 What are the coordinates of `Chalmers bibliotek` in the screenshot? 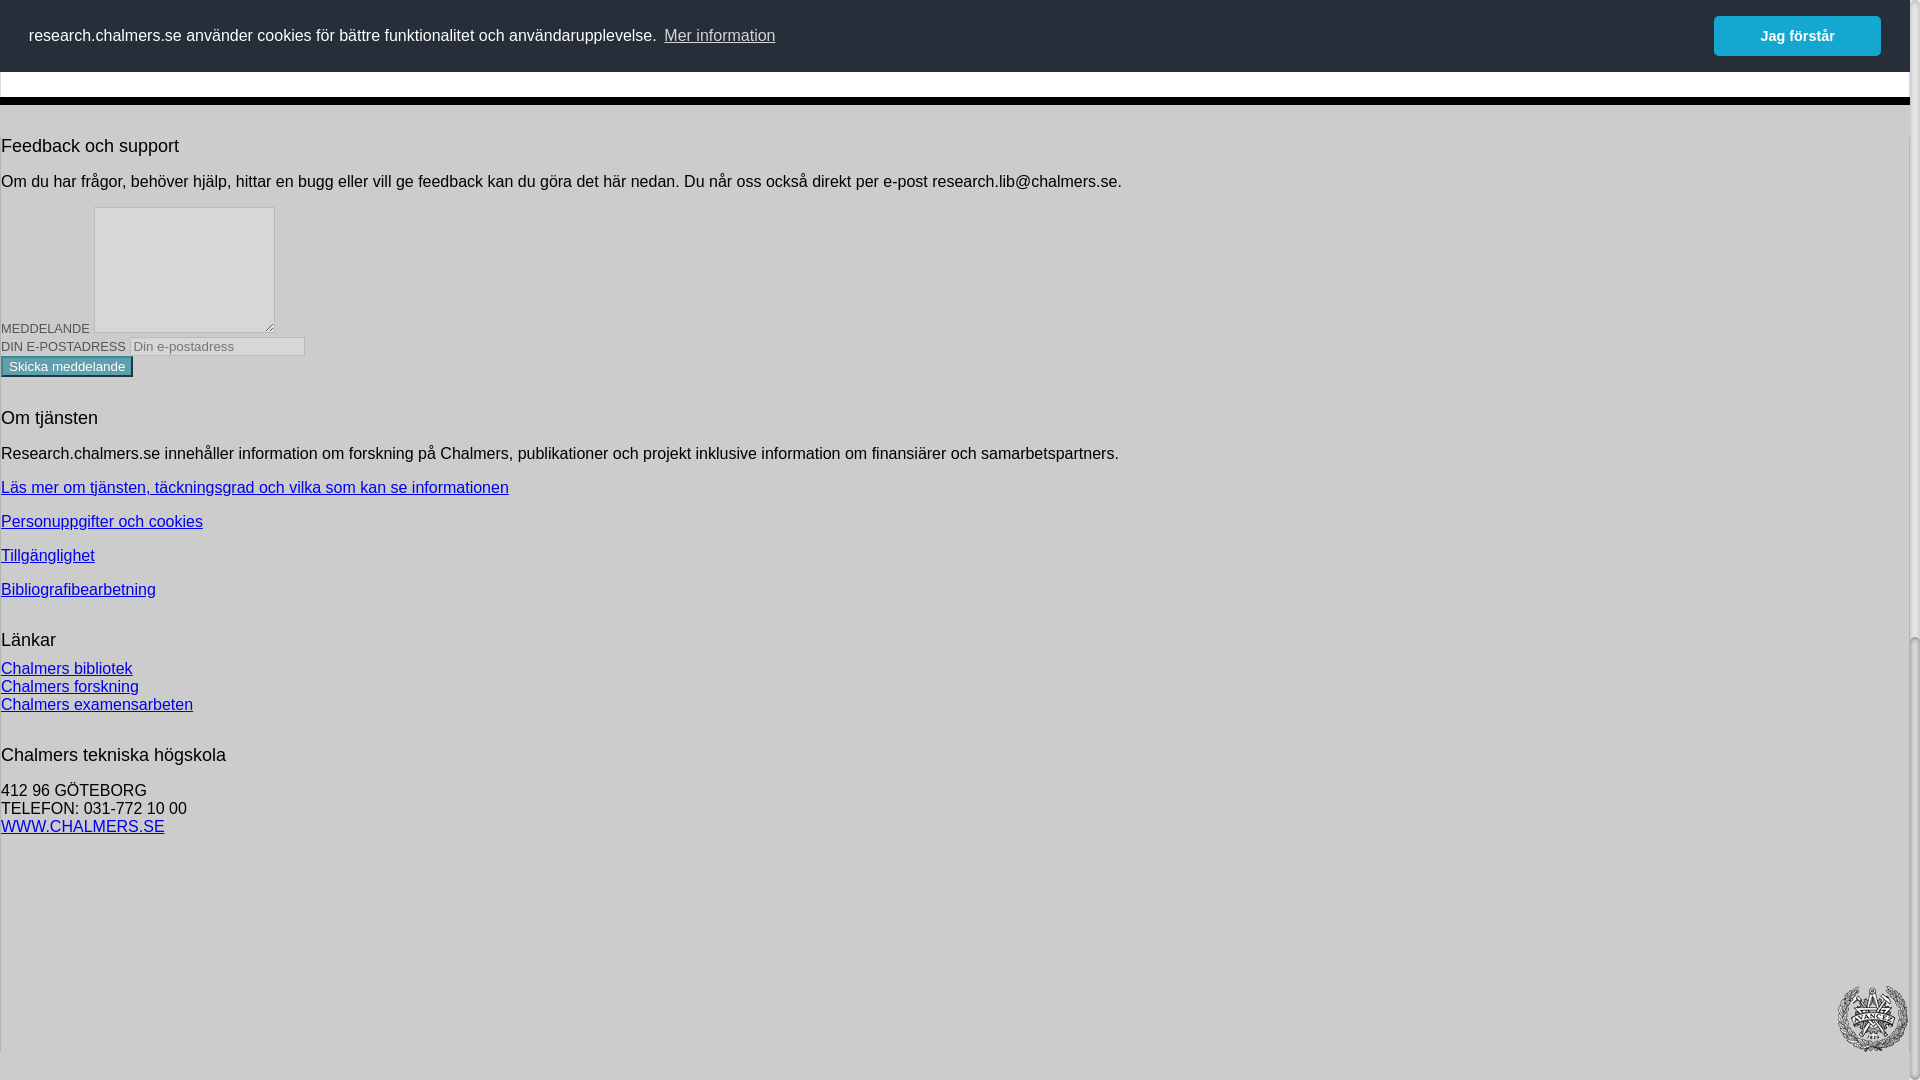 It's located at (66, 668).